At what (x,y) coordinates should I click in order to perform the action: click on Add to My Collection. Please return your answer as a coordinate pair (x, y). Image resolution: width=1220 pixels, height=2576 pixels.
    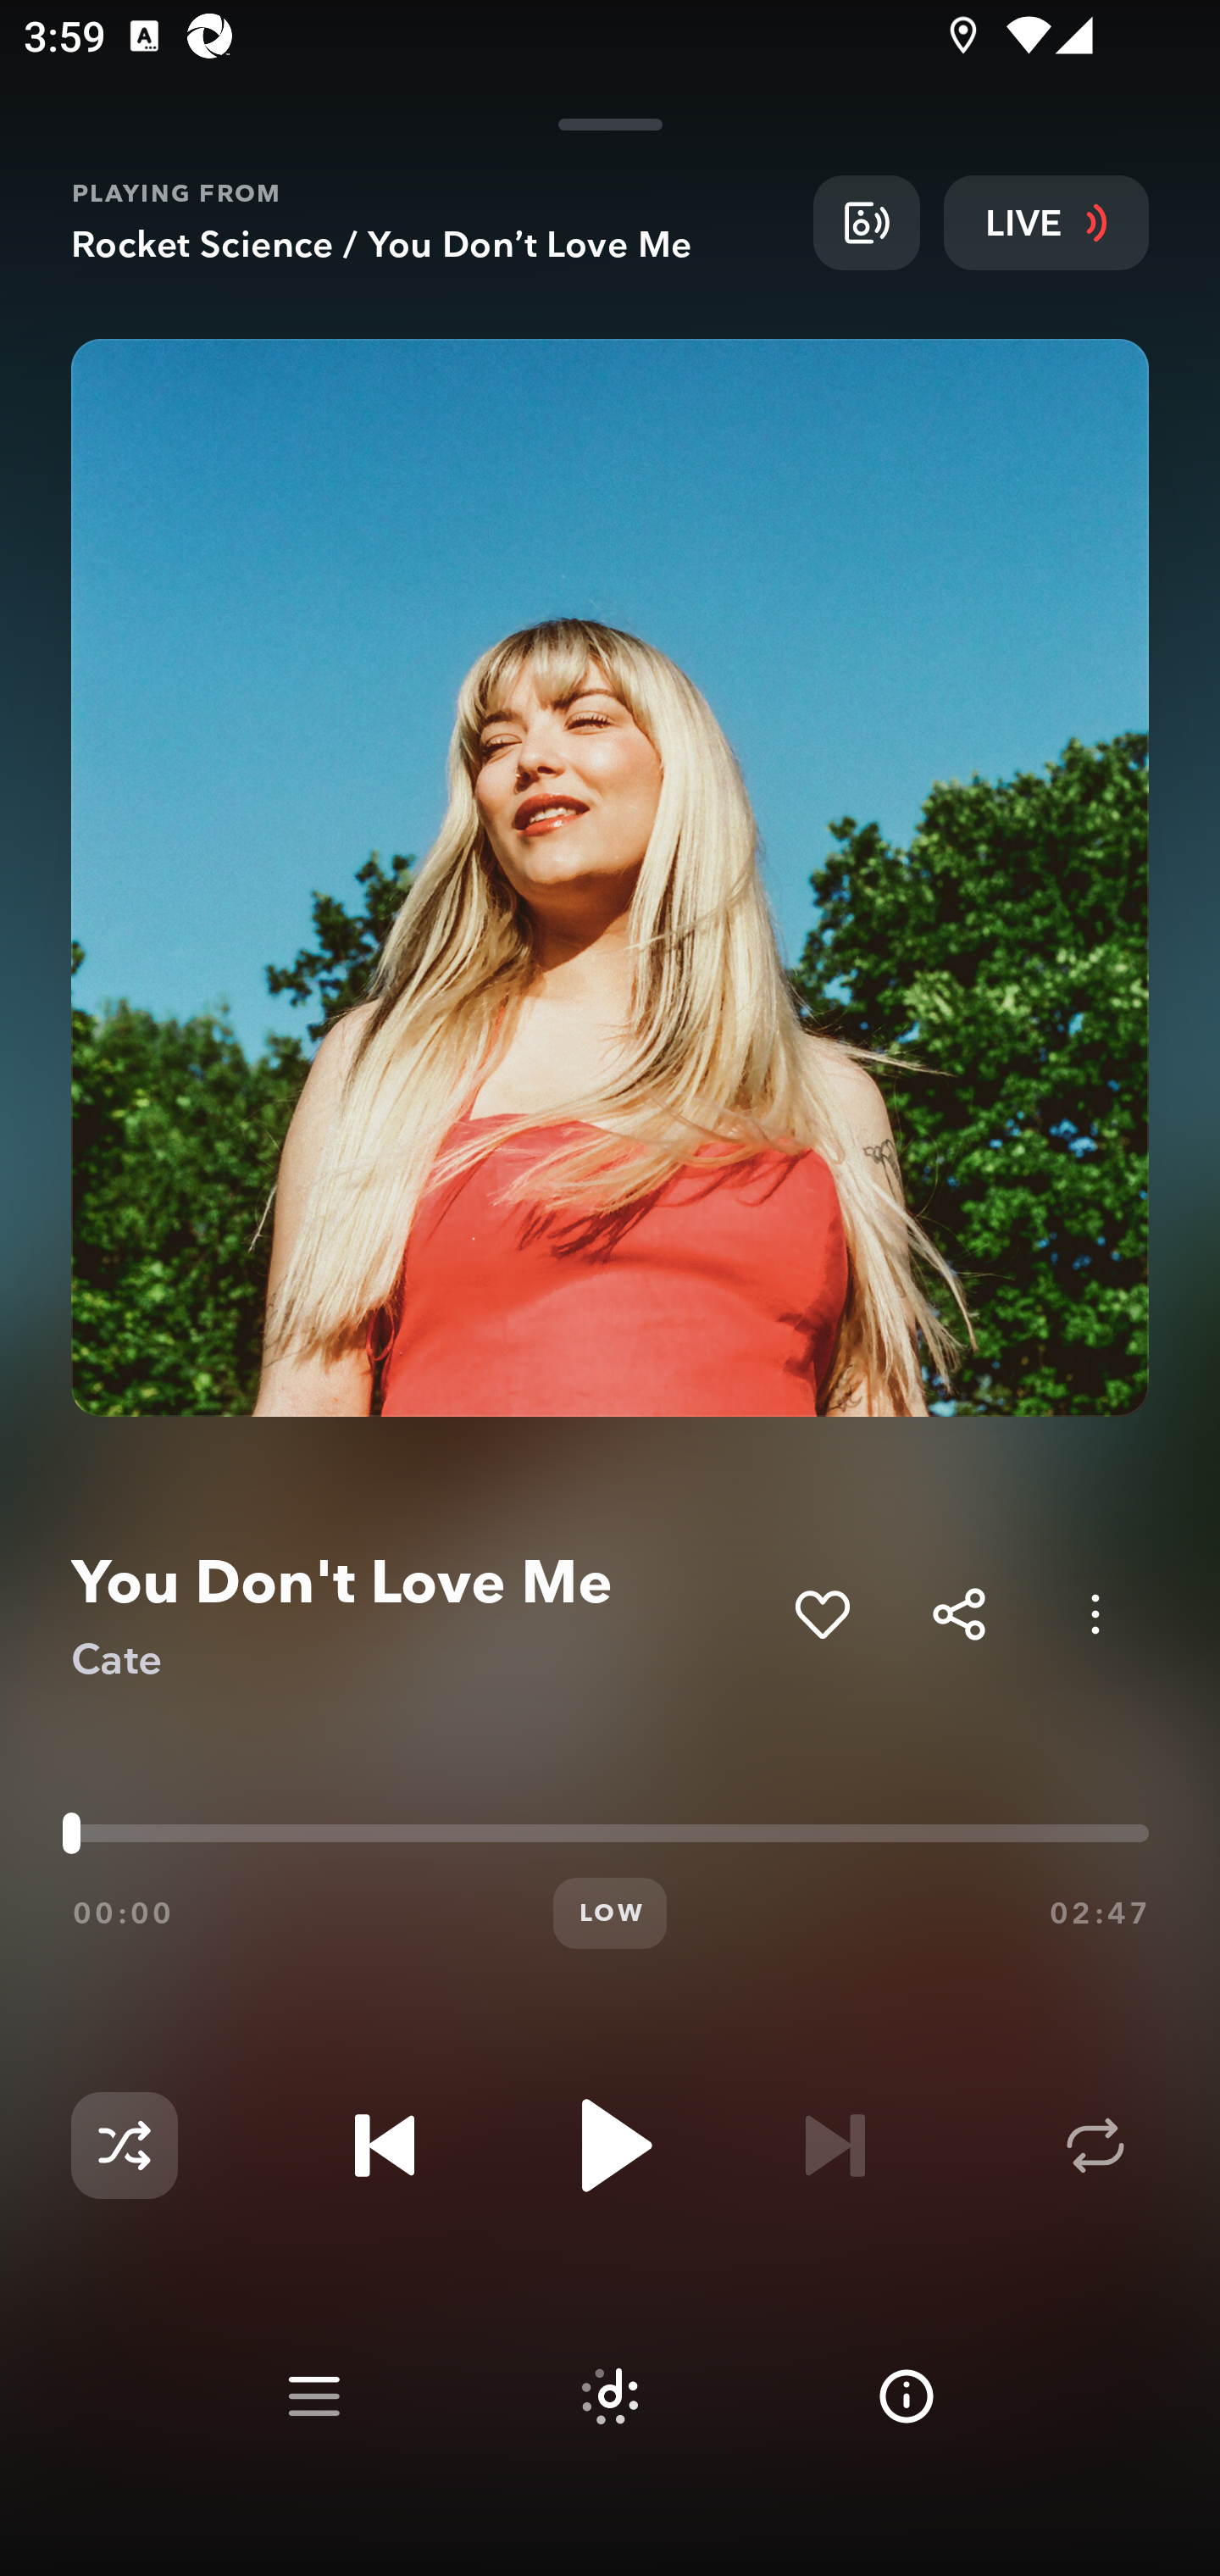
    Looking at the image, I should click on (822, 1613).